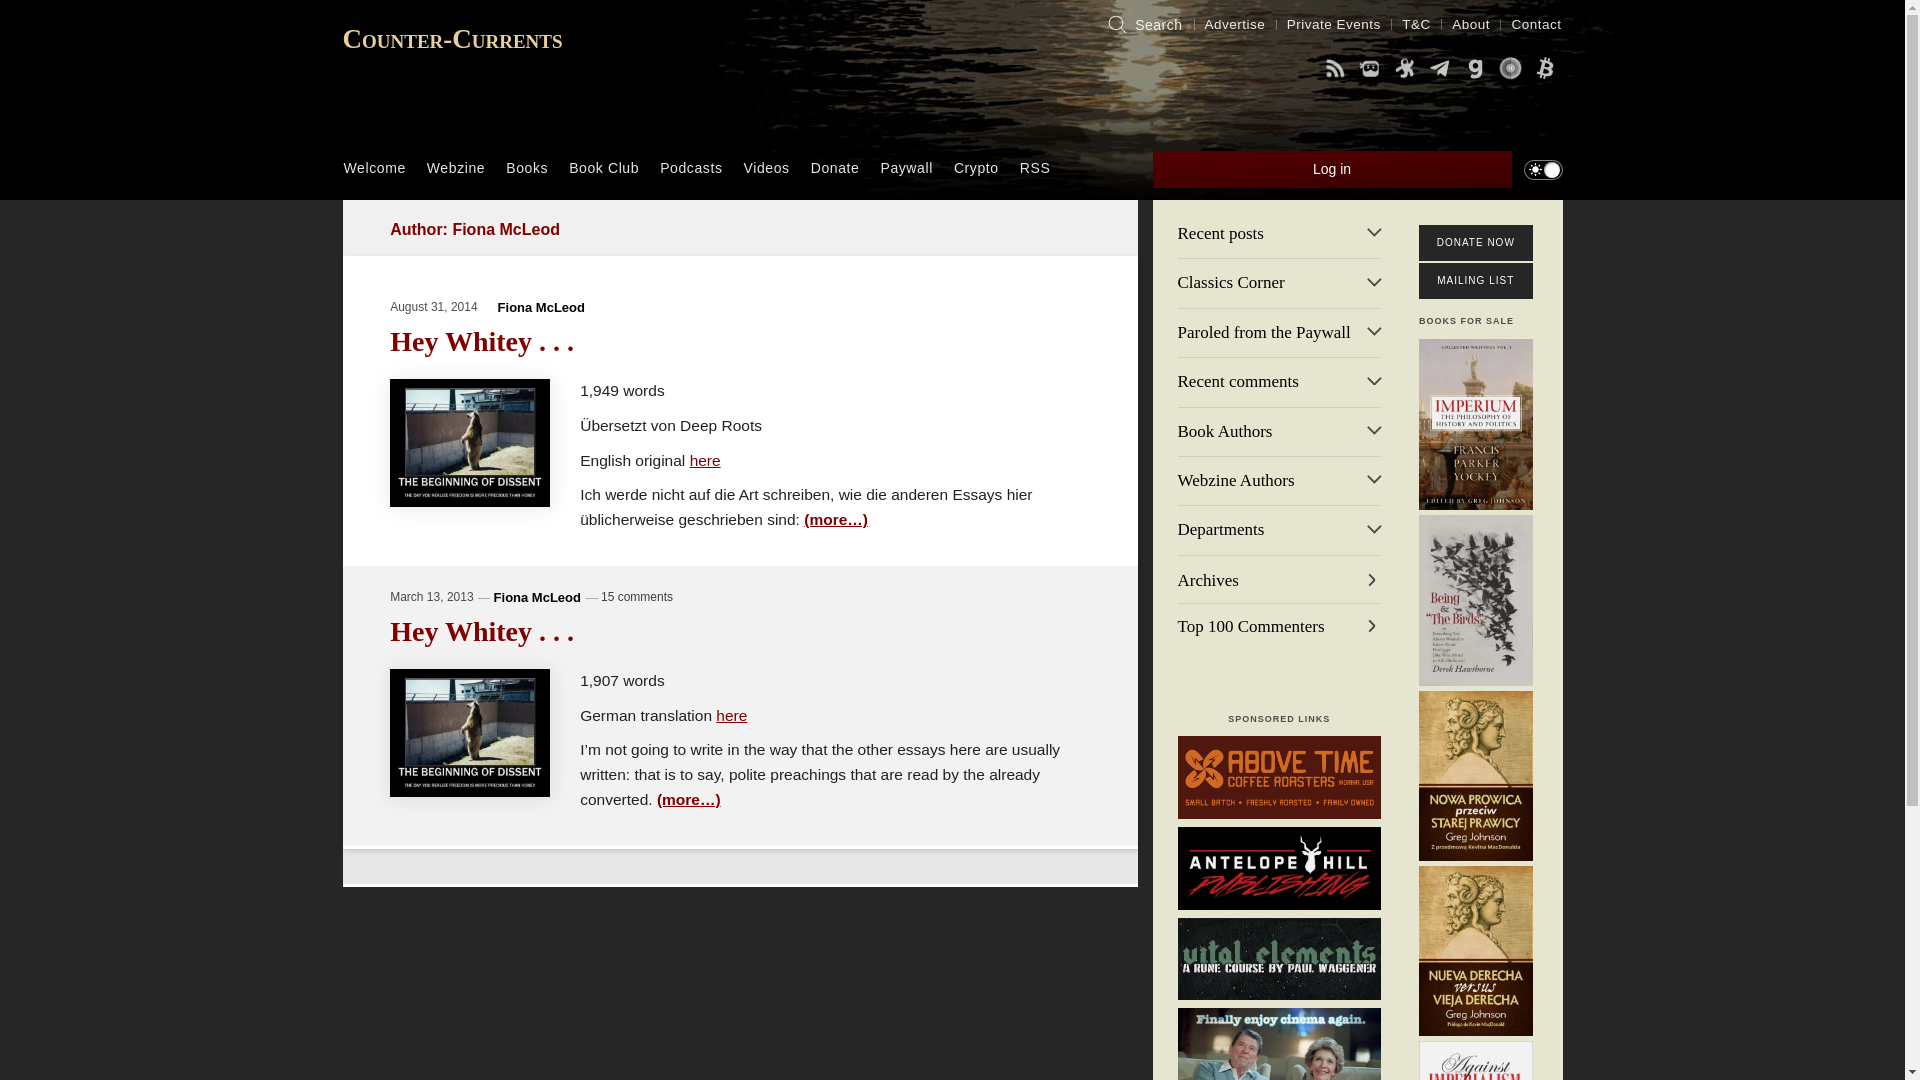  I want to click on Contact, so click(1536, 24).